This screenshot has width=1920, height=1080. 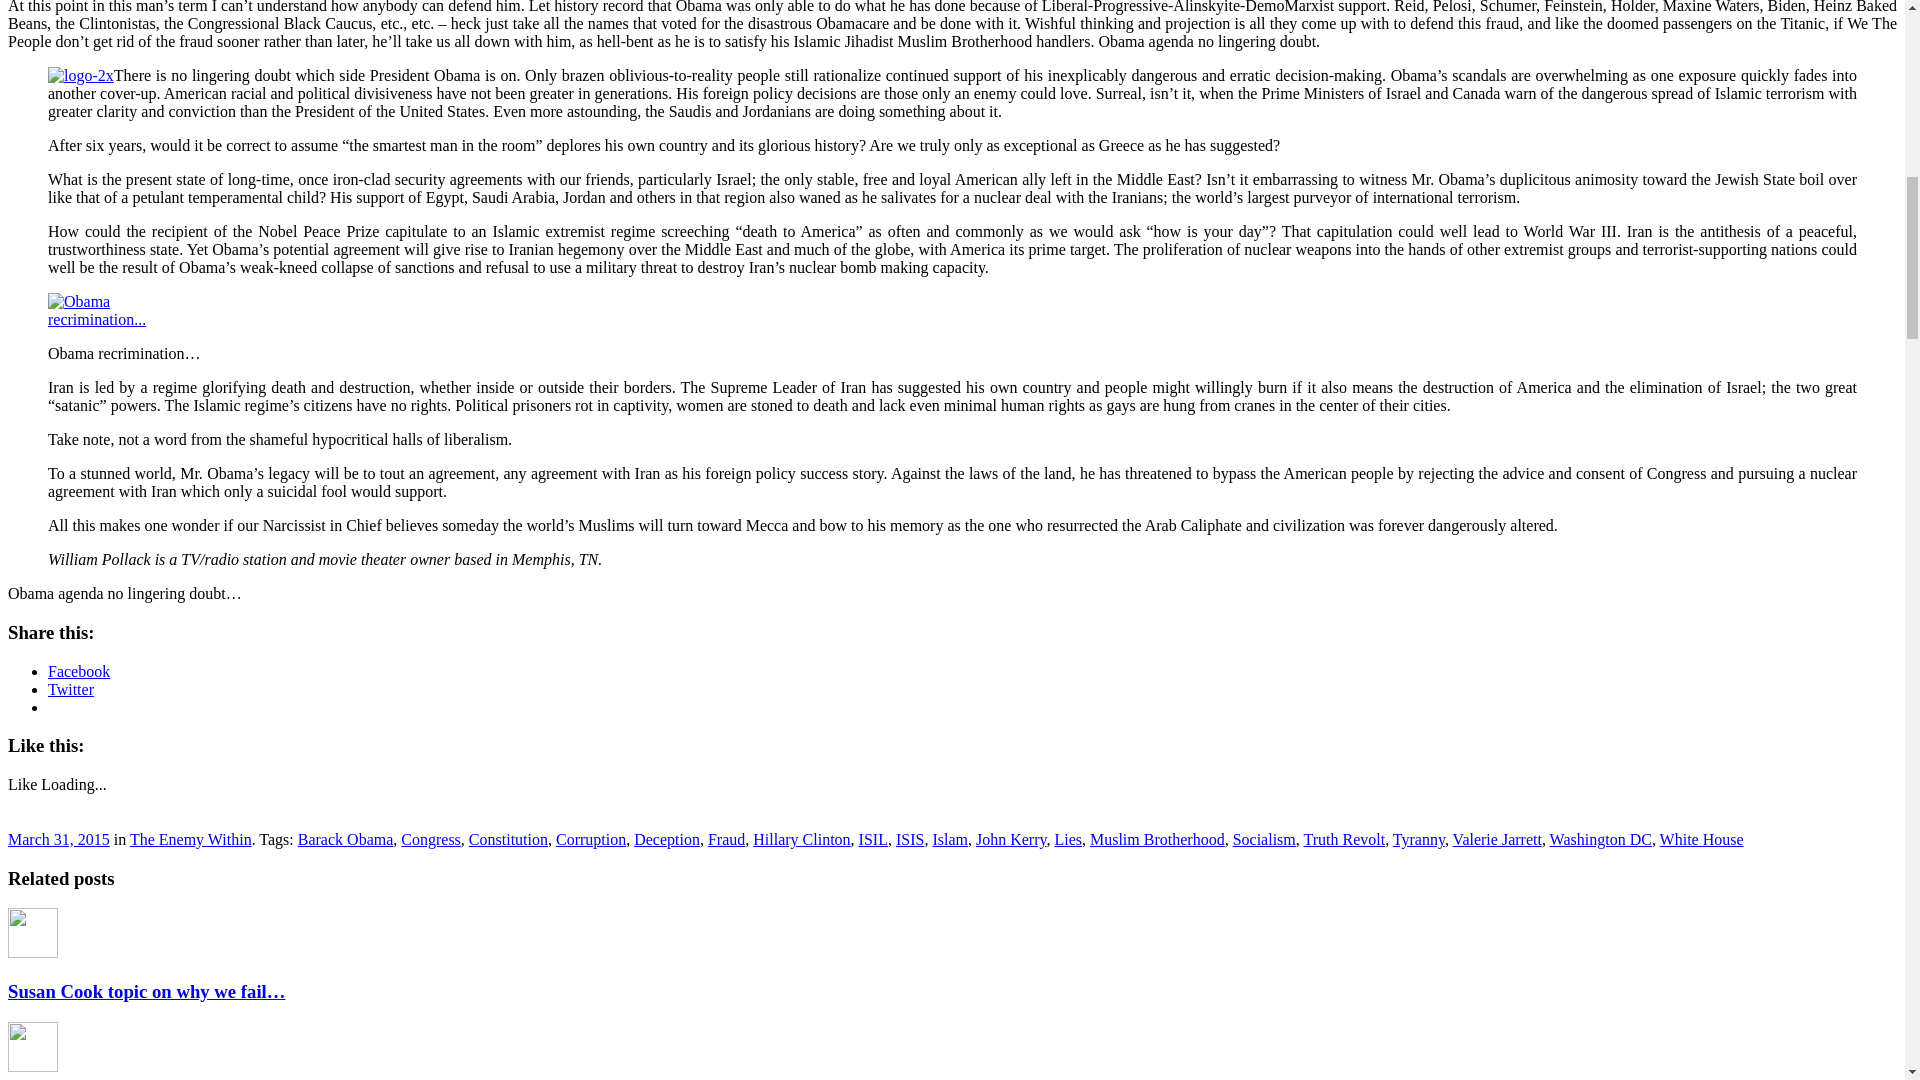 What do you see at coordinates (508, 838) in the screenshot?
I see `Constitution` at bounding box center [508, 838].